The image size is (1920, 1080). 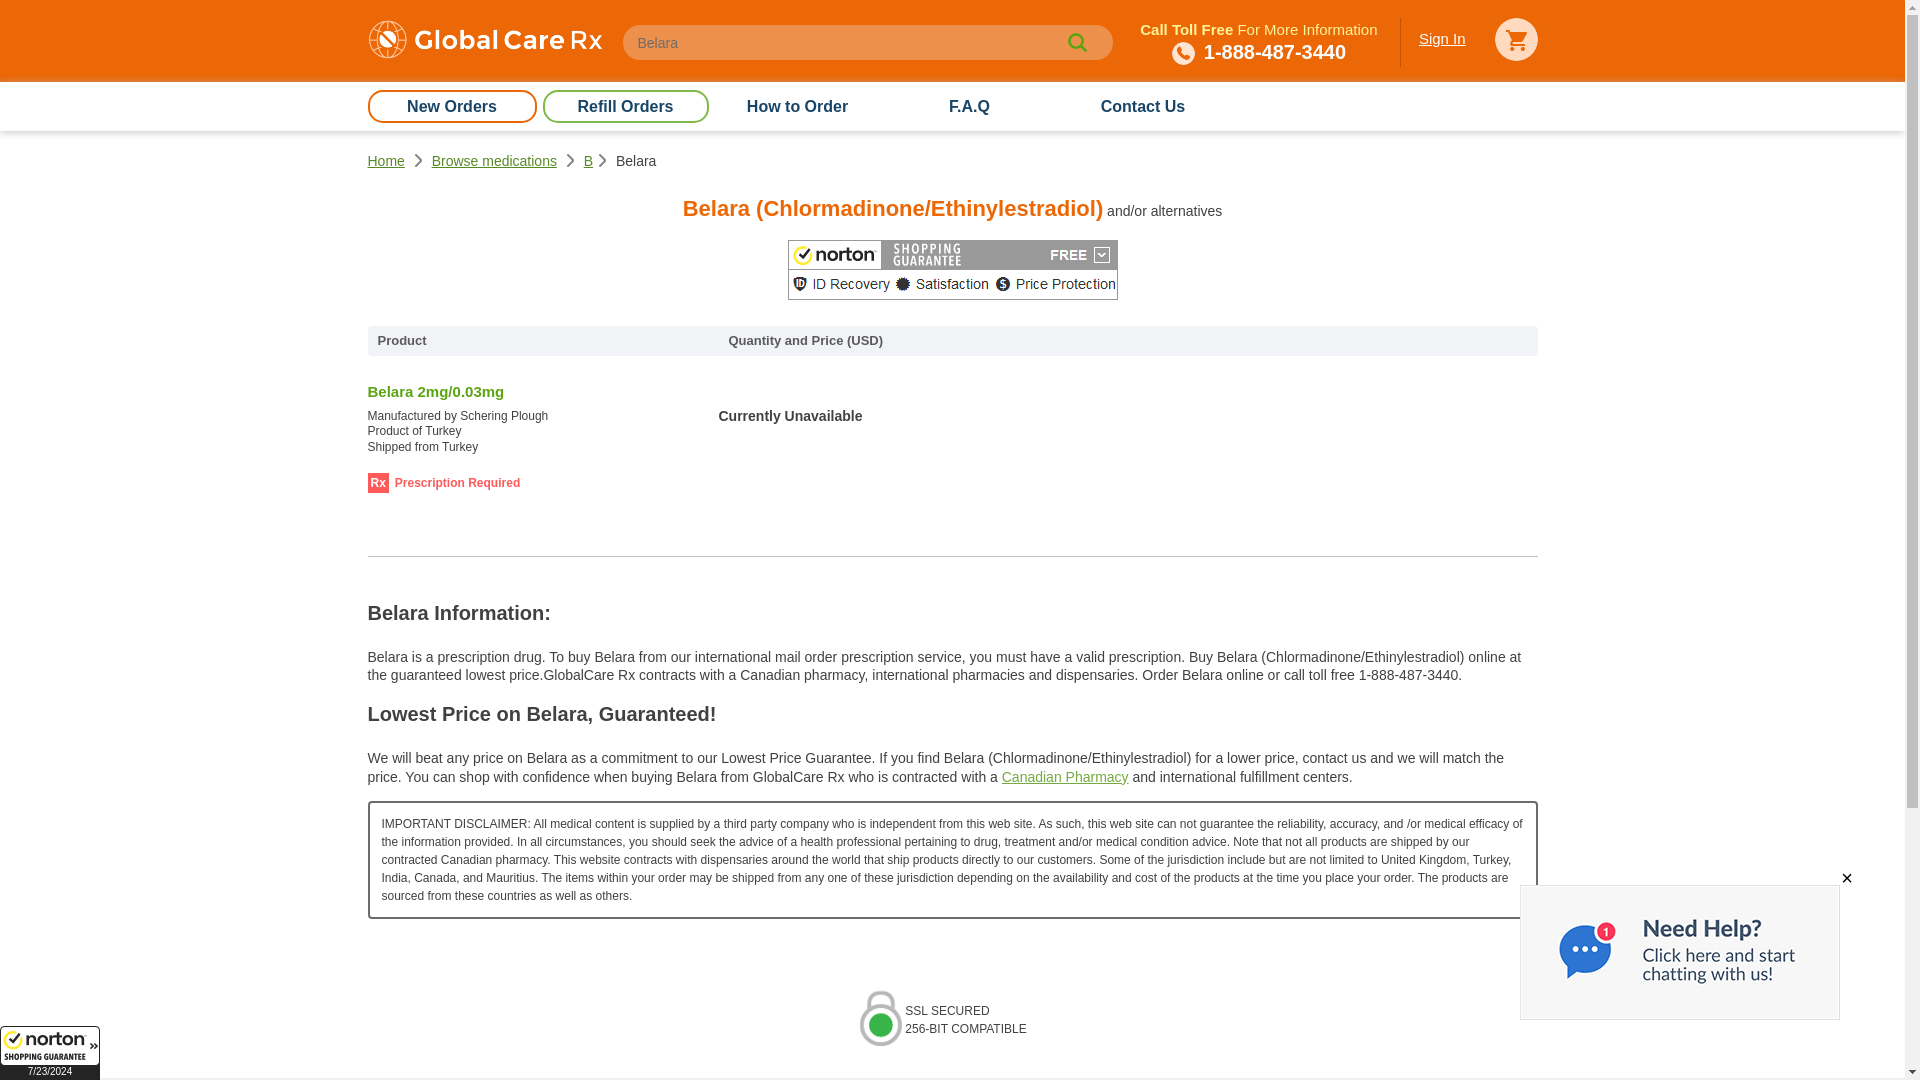 I want to click on How To Order, so click(x=796, y=106).